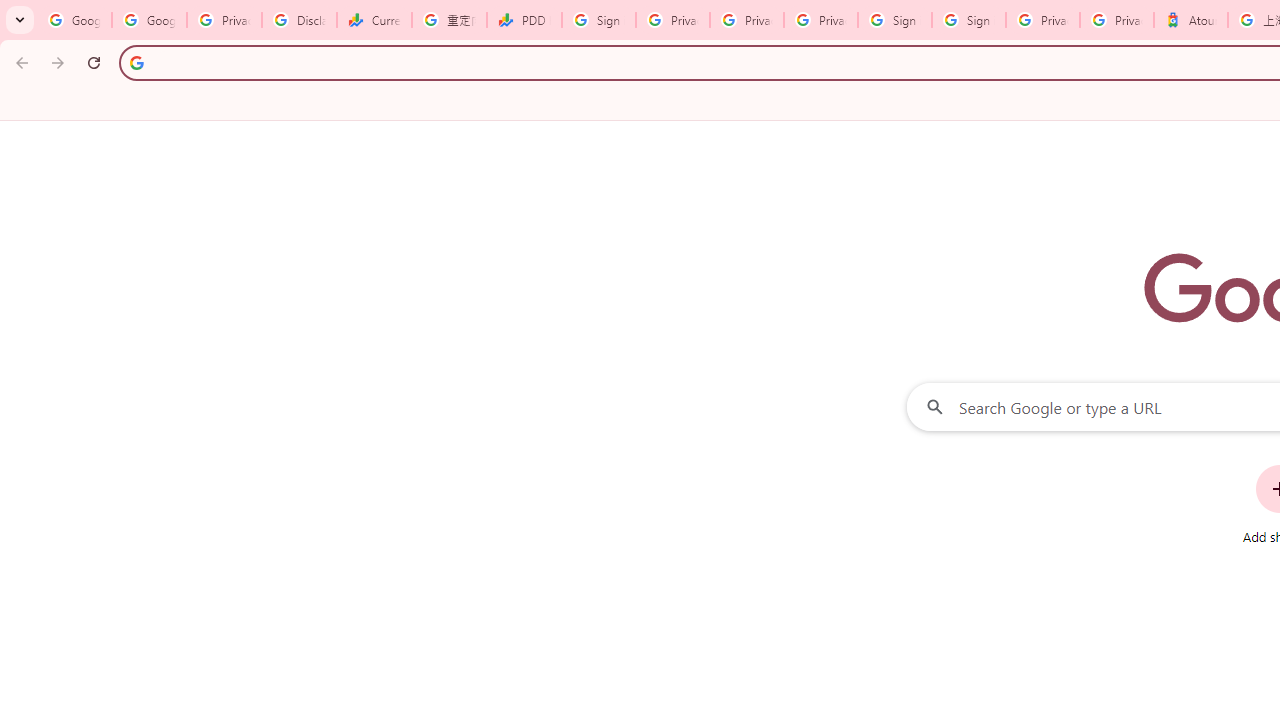 This screenshot has height=720, width=1280. Describe the element at coordinates (1190, 20) in the screenshot. I see `Atour Hotel - Google hotels` at that location.